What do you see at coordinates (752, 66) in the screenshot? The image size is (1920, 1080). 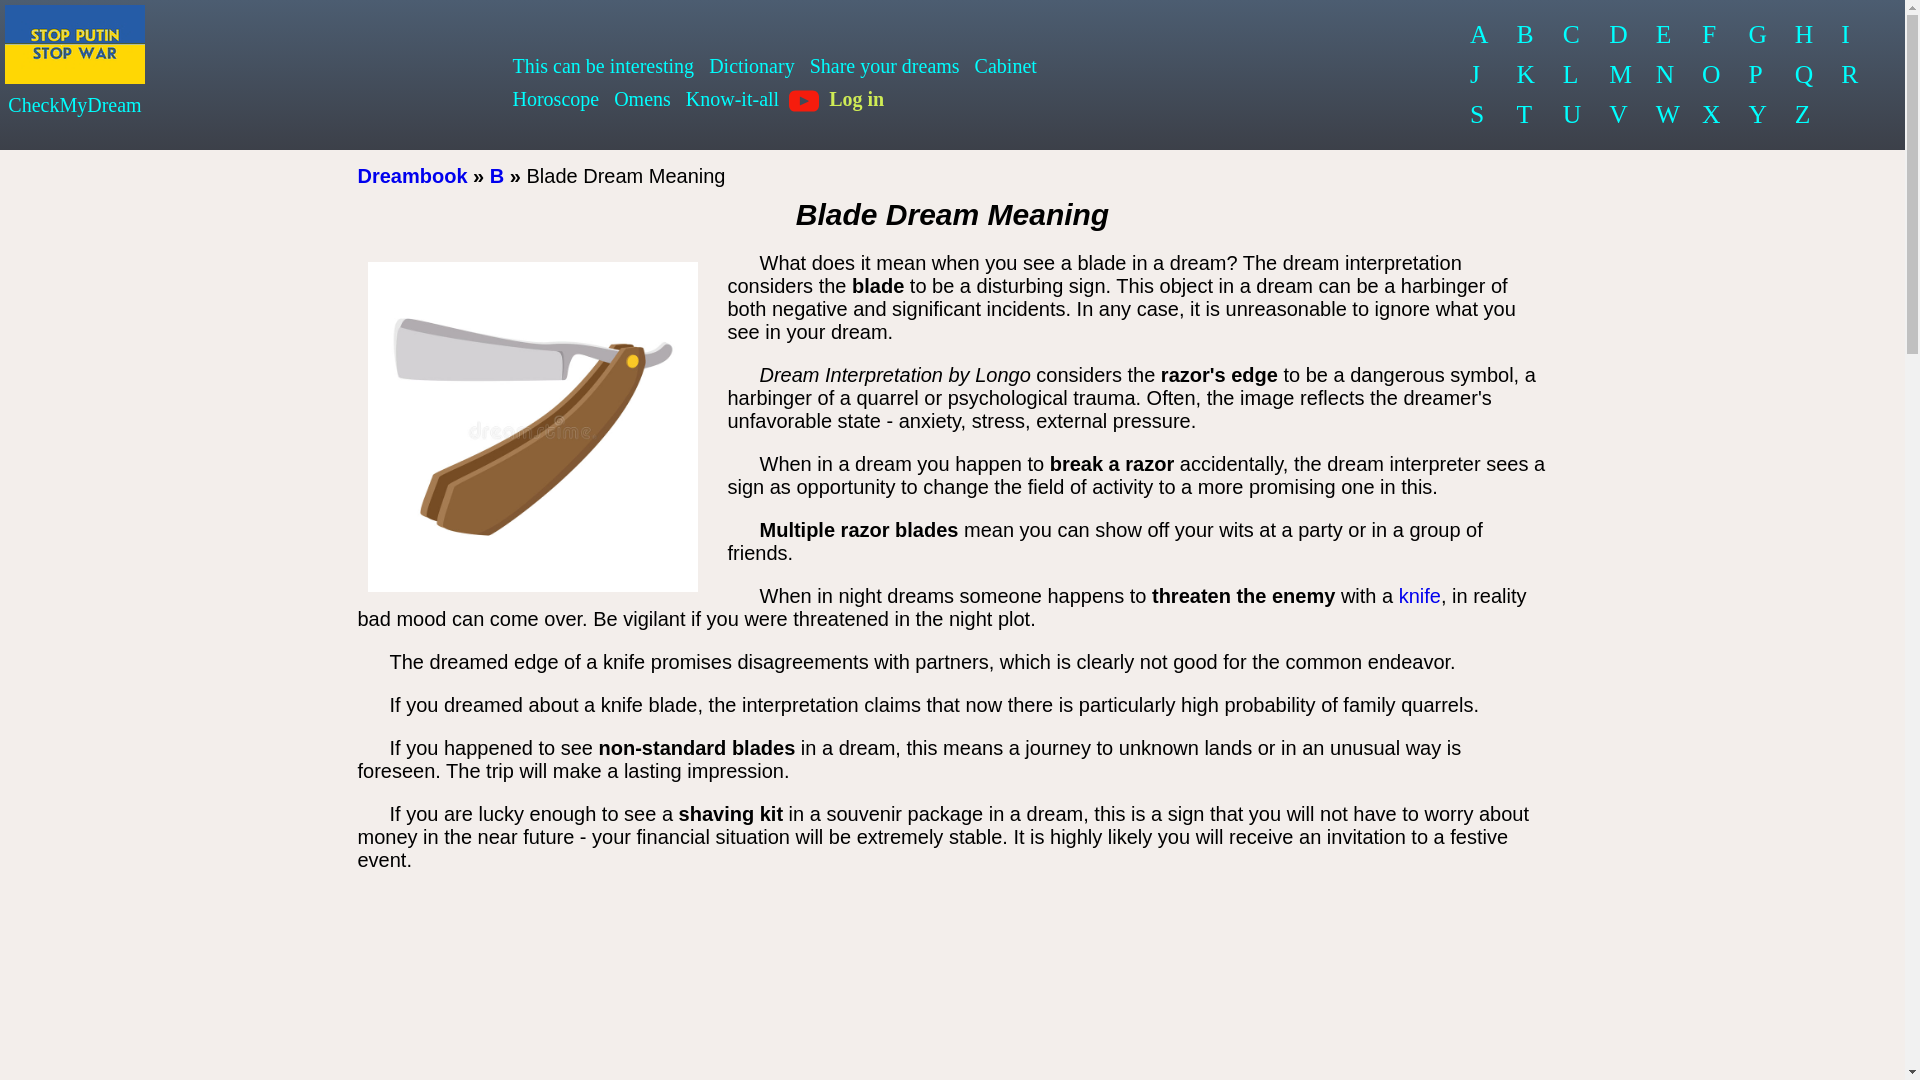 I see `Dictionary` at bounding box center [752, 66].